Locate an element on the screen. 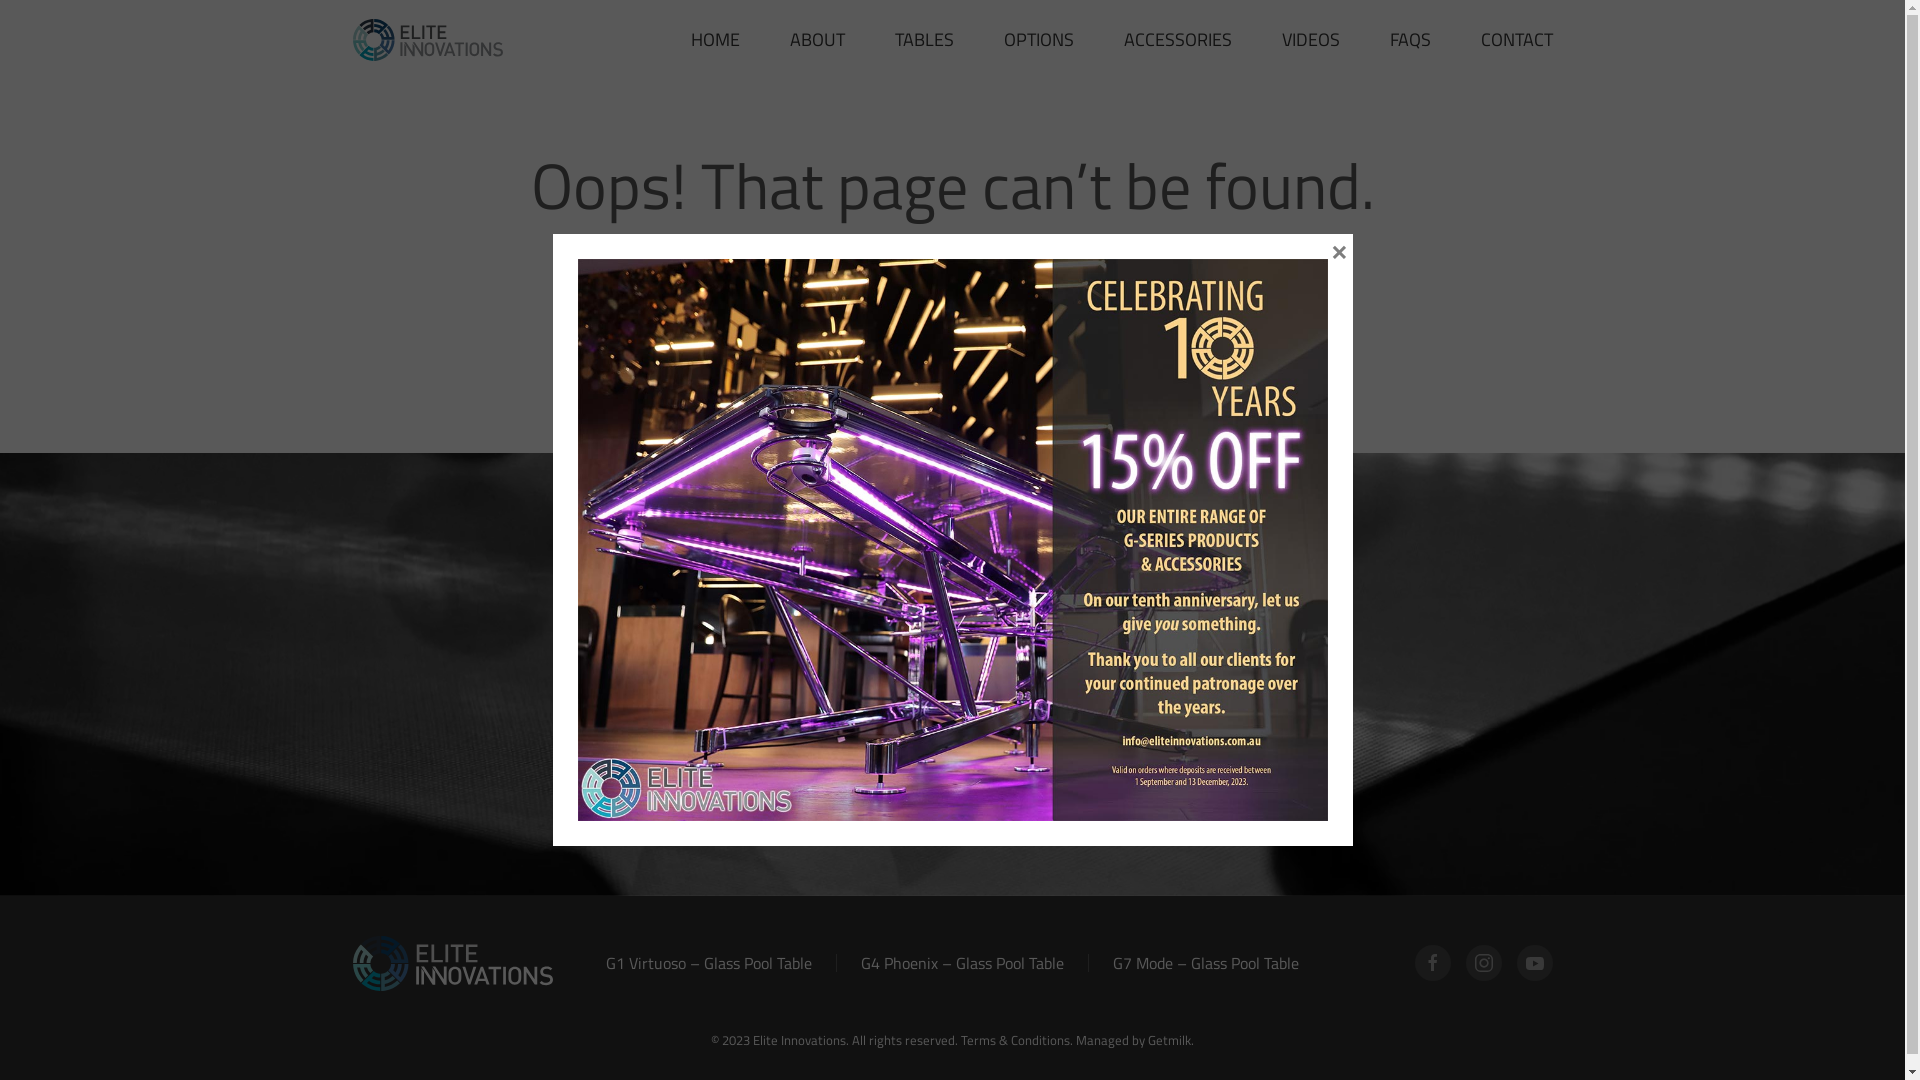  ACCESSORIES is located at coordinates (1178, 40).